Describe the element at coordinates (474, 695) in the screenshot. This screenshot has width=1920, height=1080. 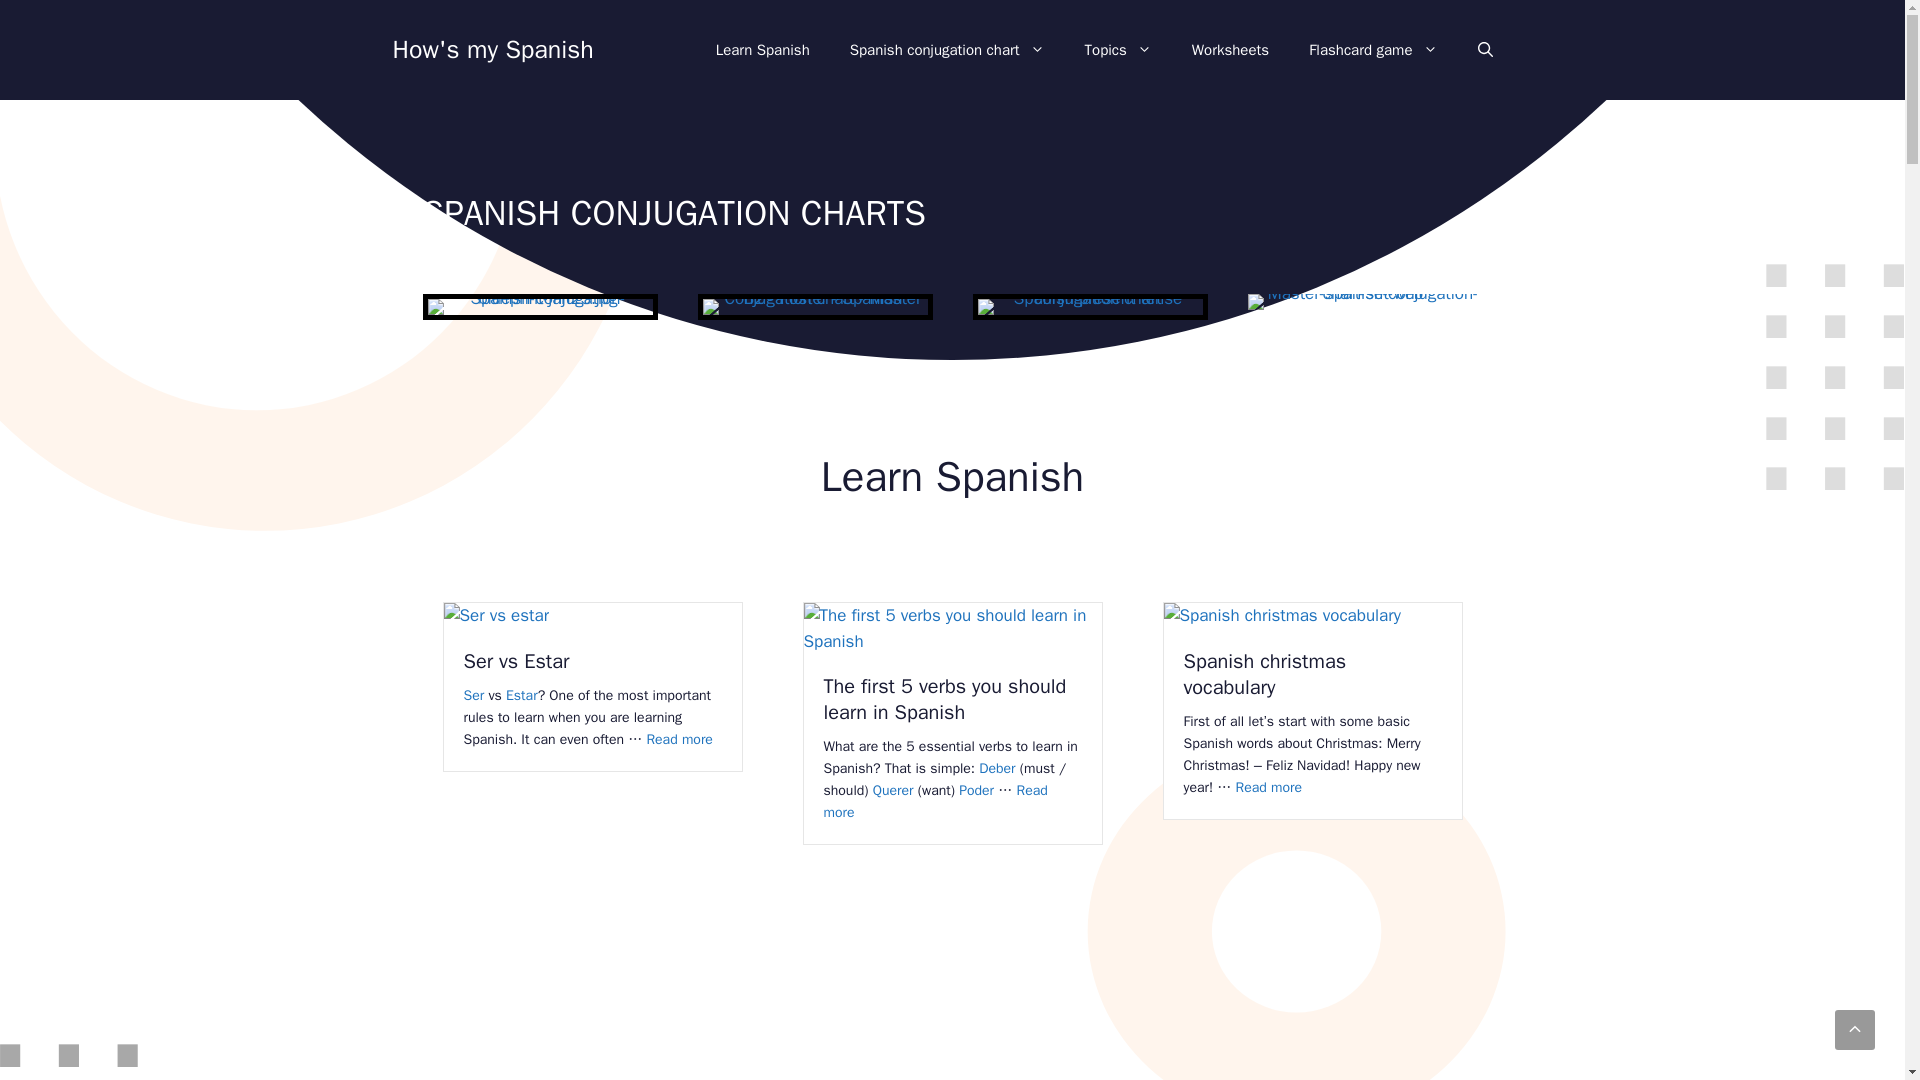
I see `Ser` at that location.